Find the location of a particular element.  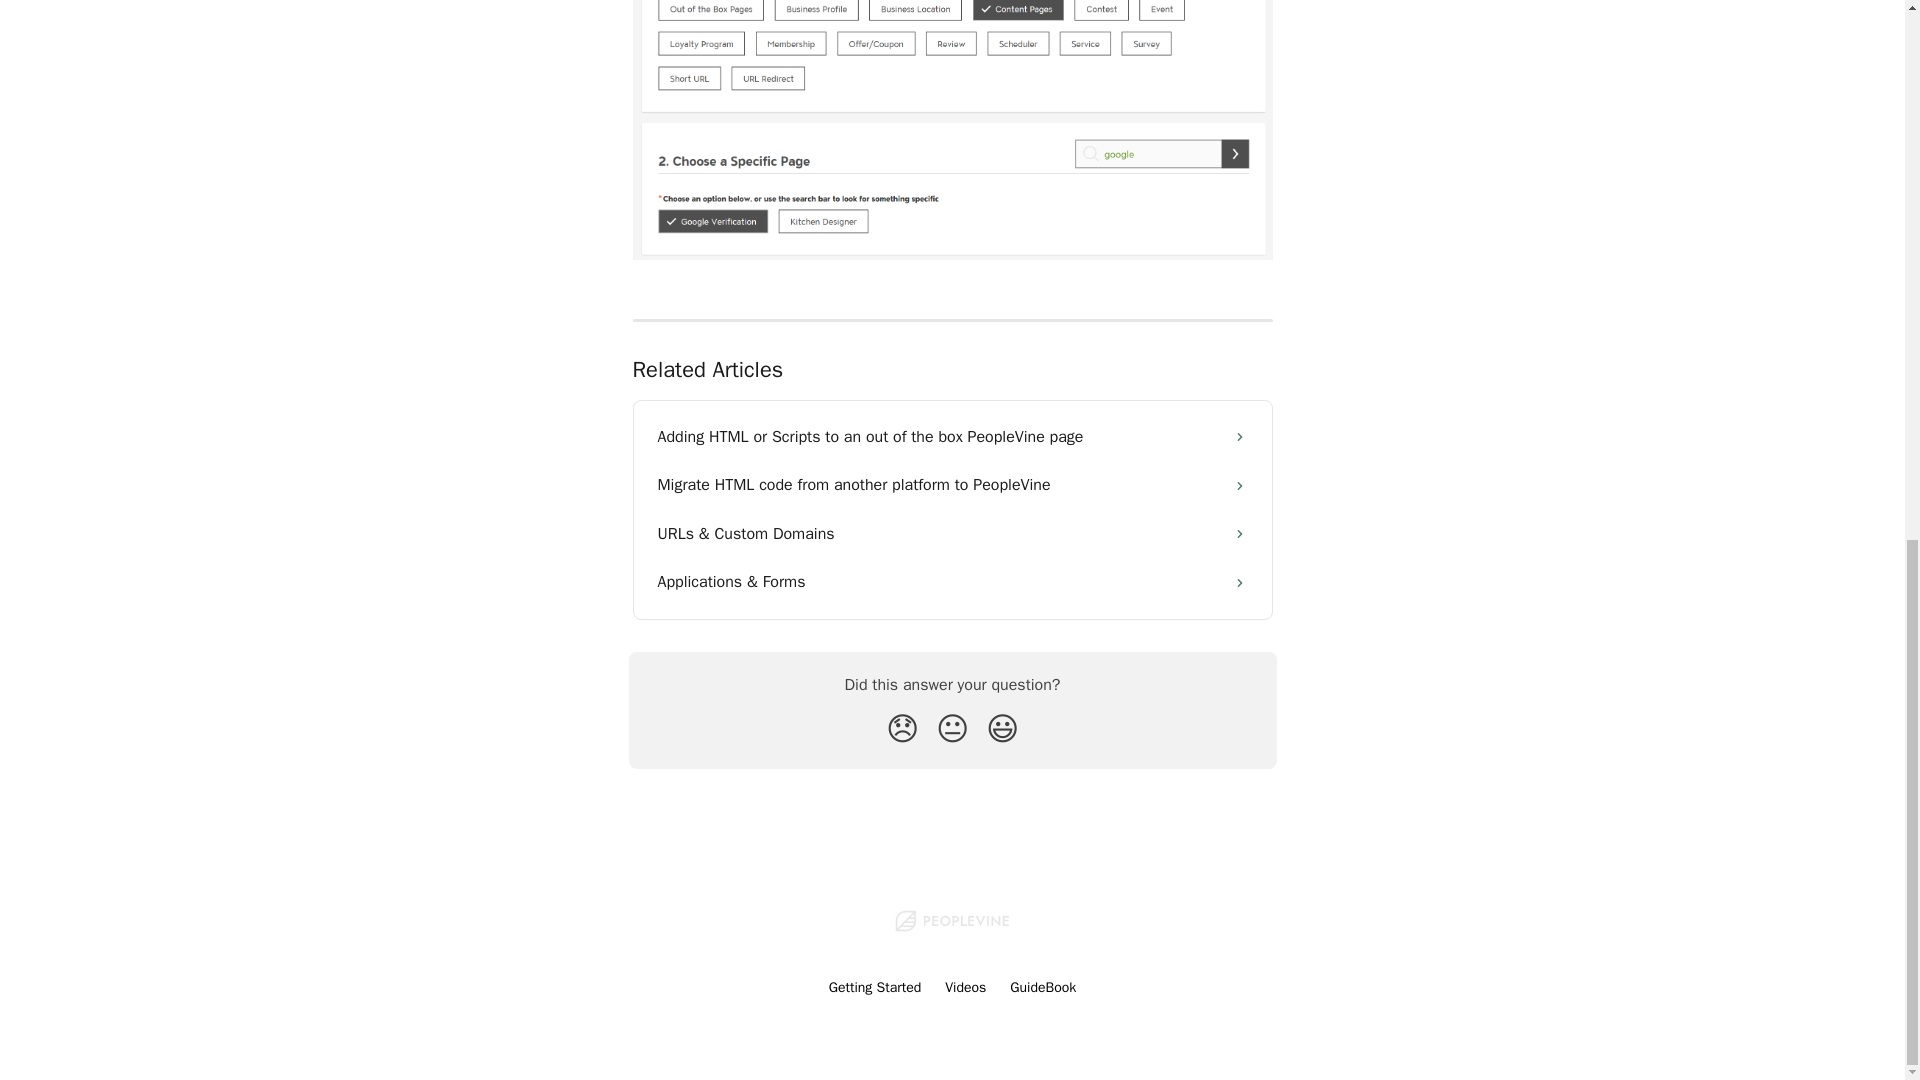

Videos is located at coordinates (965, 986).